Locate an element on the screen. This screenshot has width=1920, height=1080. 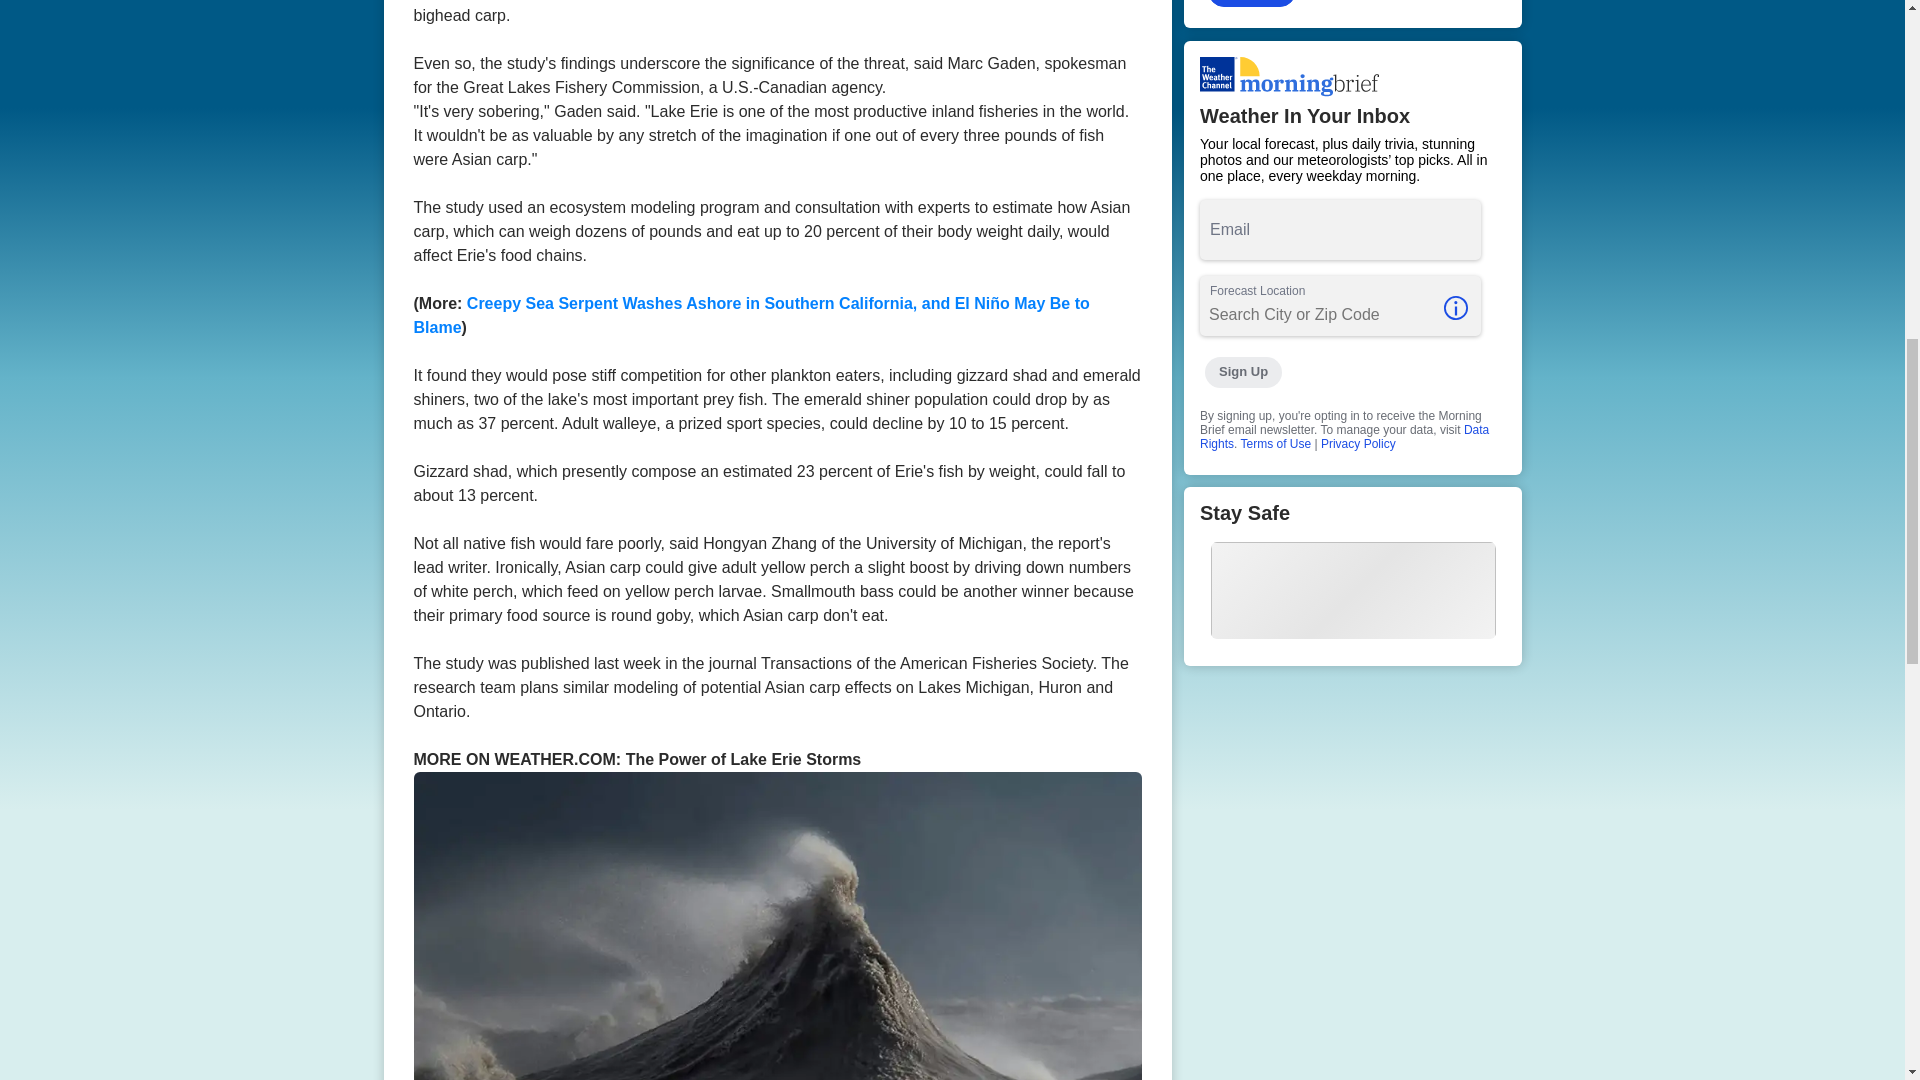
Sign Up is located at coordinates (1242, 372).